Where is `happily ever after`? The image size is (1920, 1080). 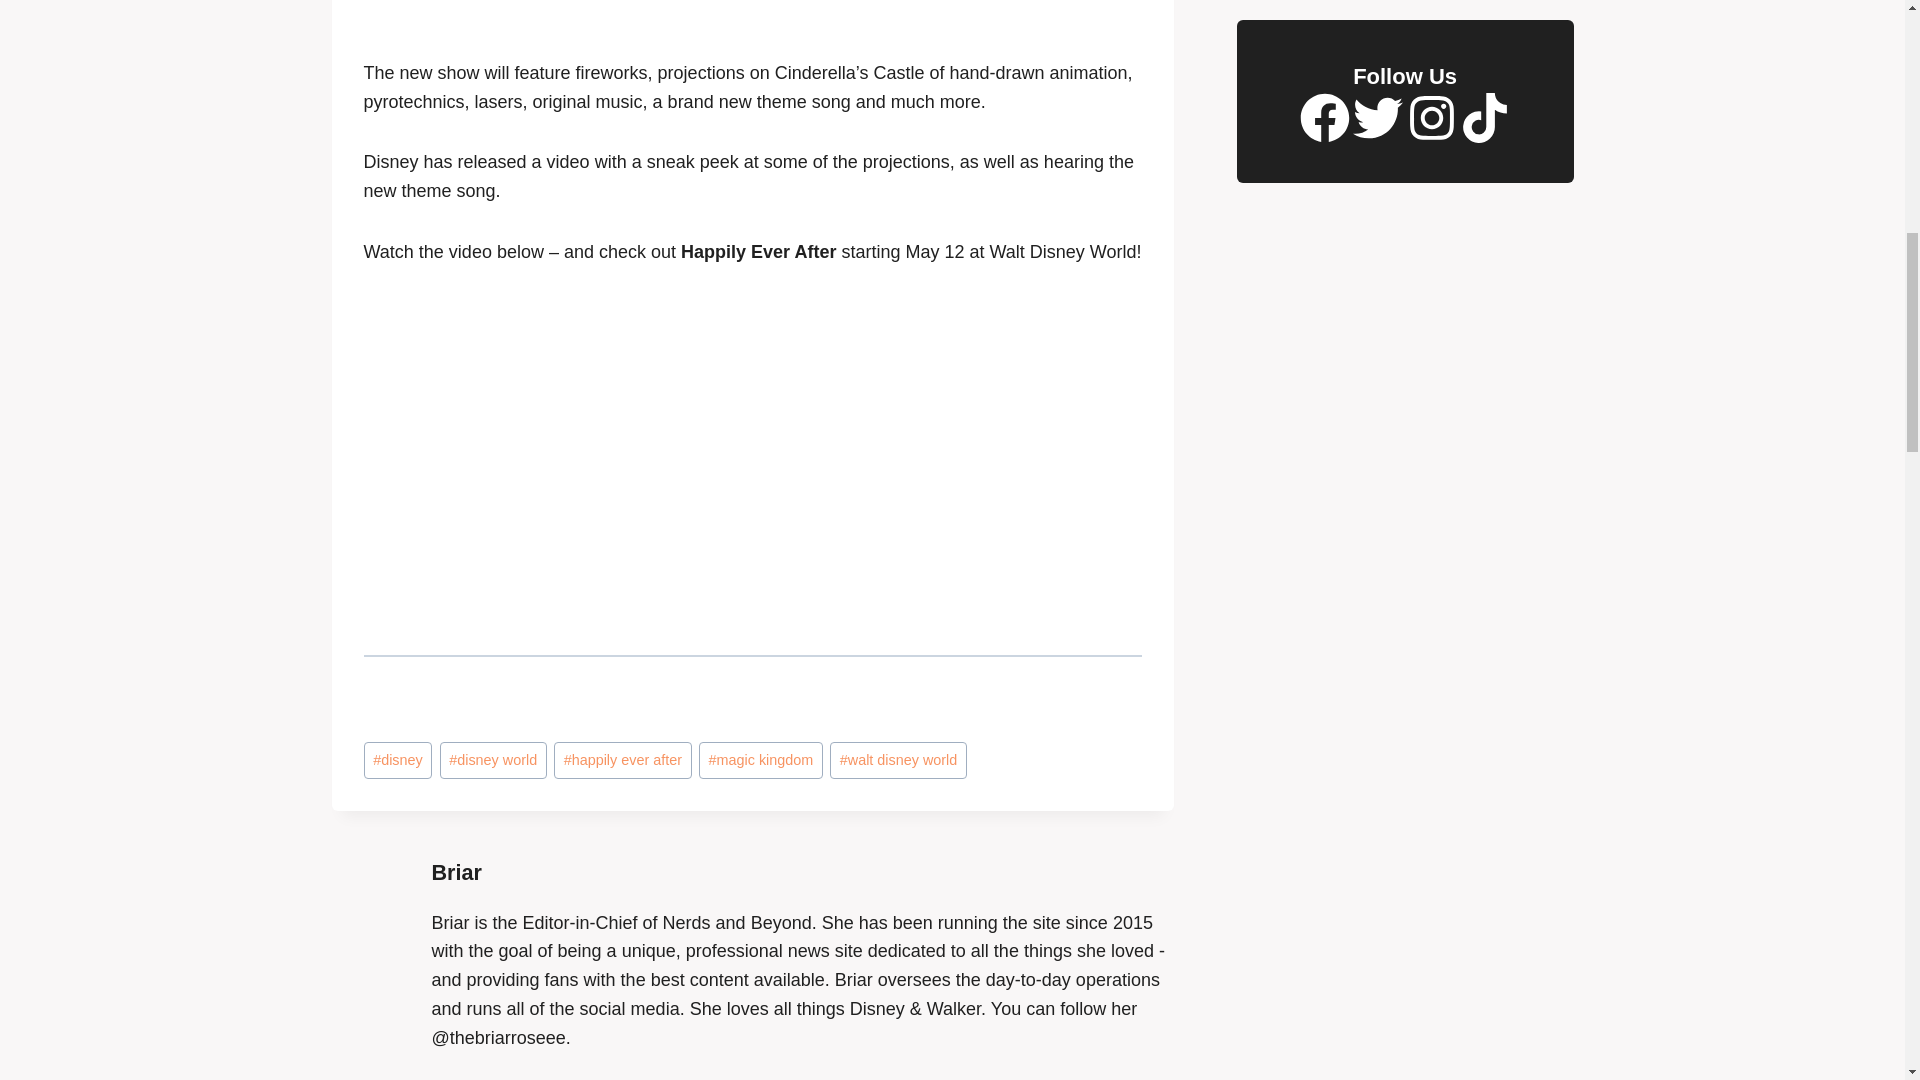
happily ever after is located at coordinates (622, 760).